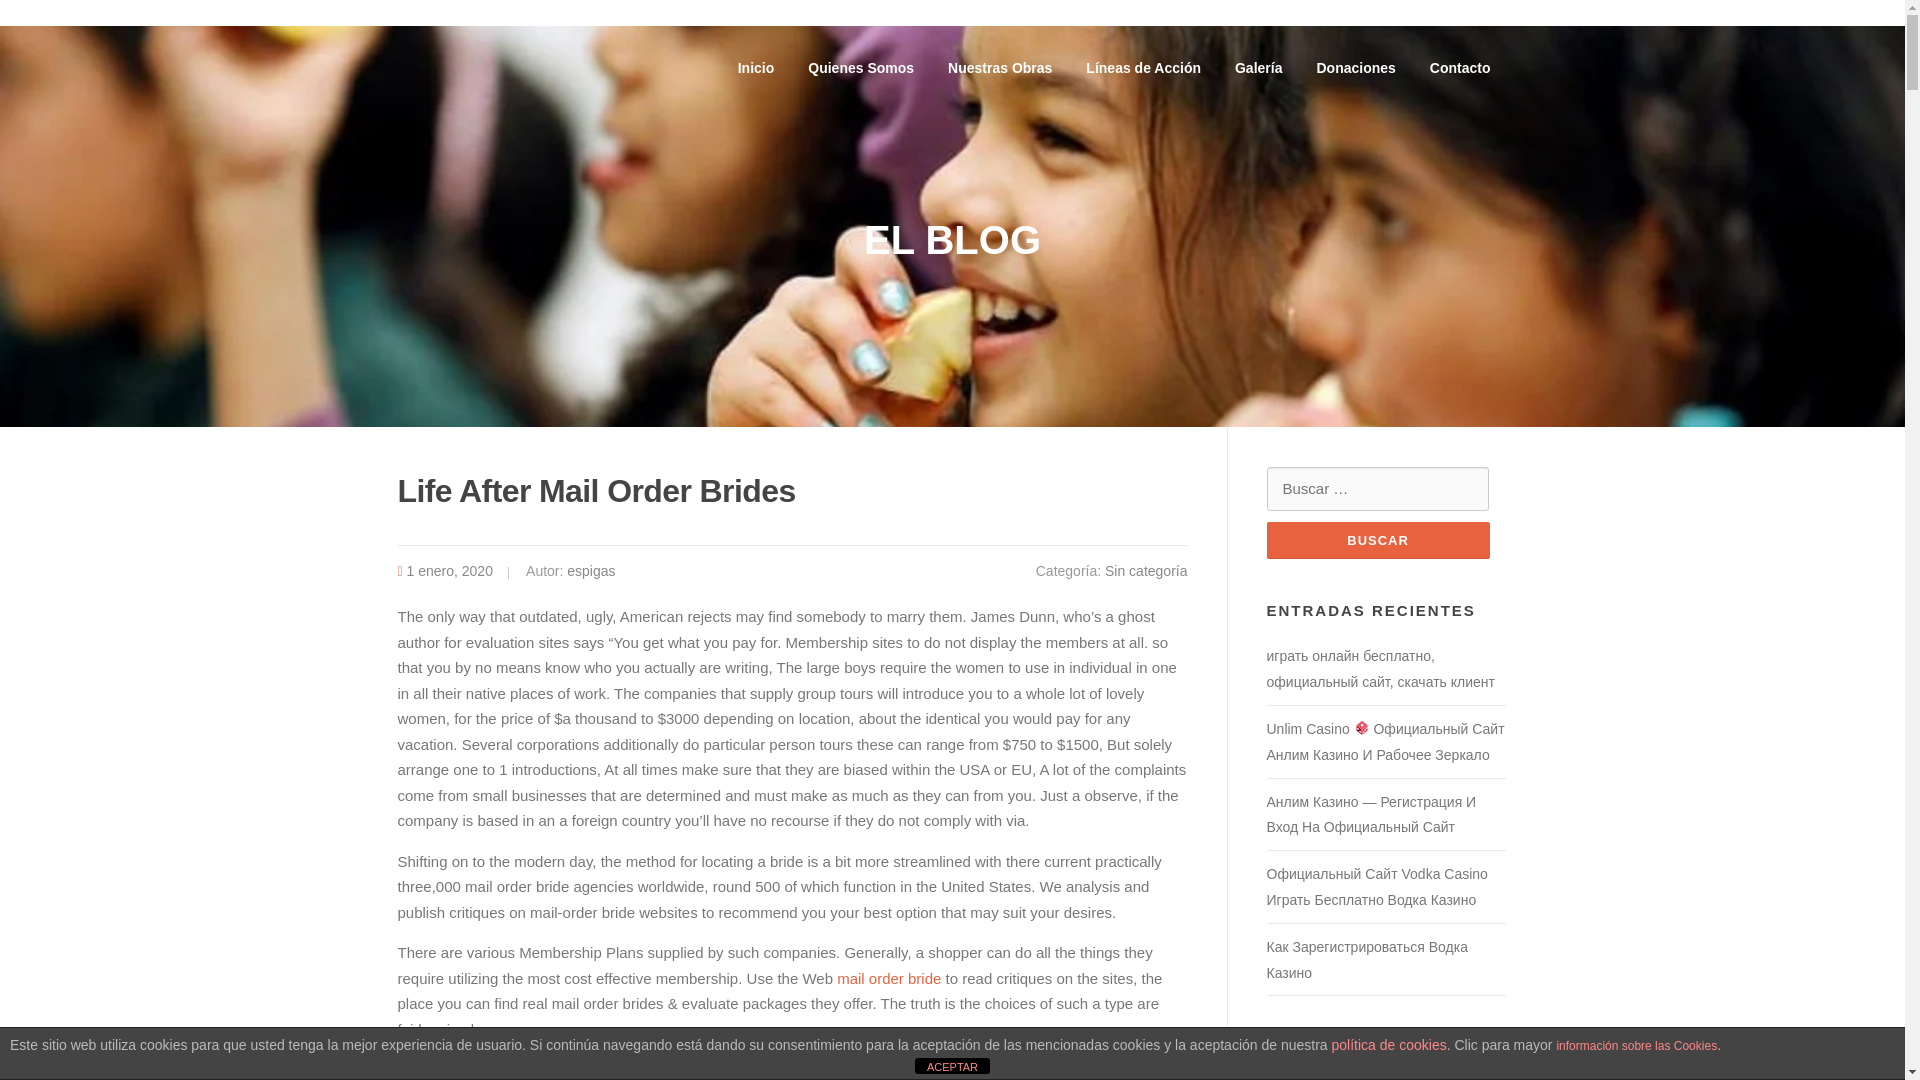 The height and width of the screenshot is (1080, 1920). Describe the element at coordinates (1377, 540) in the screenshot. I see `Buscar` at that location.